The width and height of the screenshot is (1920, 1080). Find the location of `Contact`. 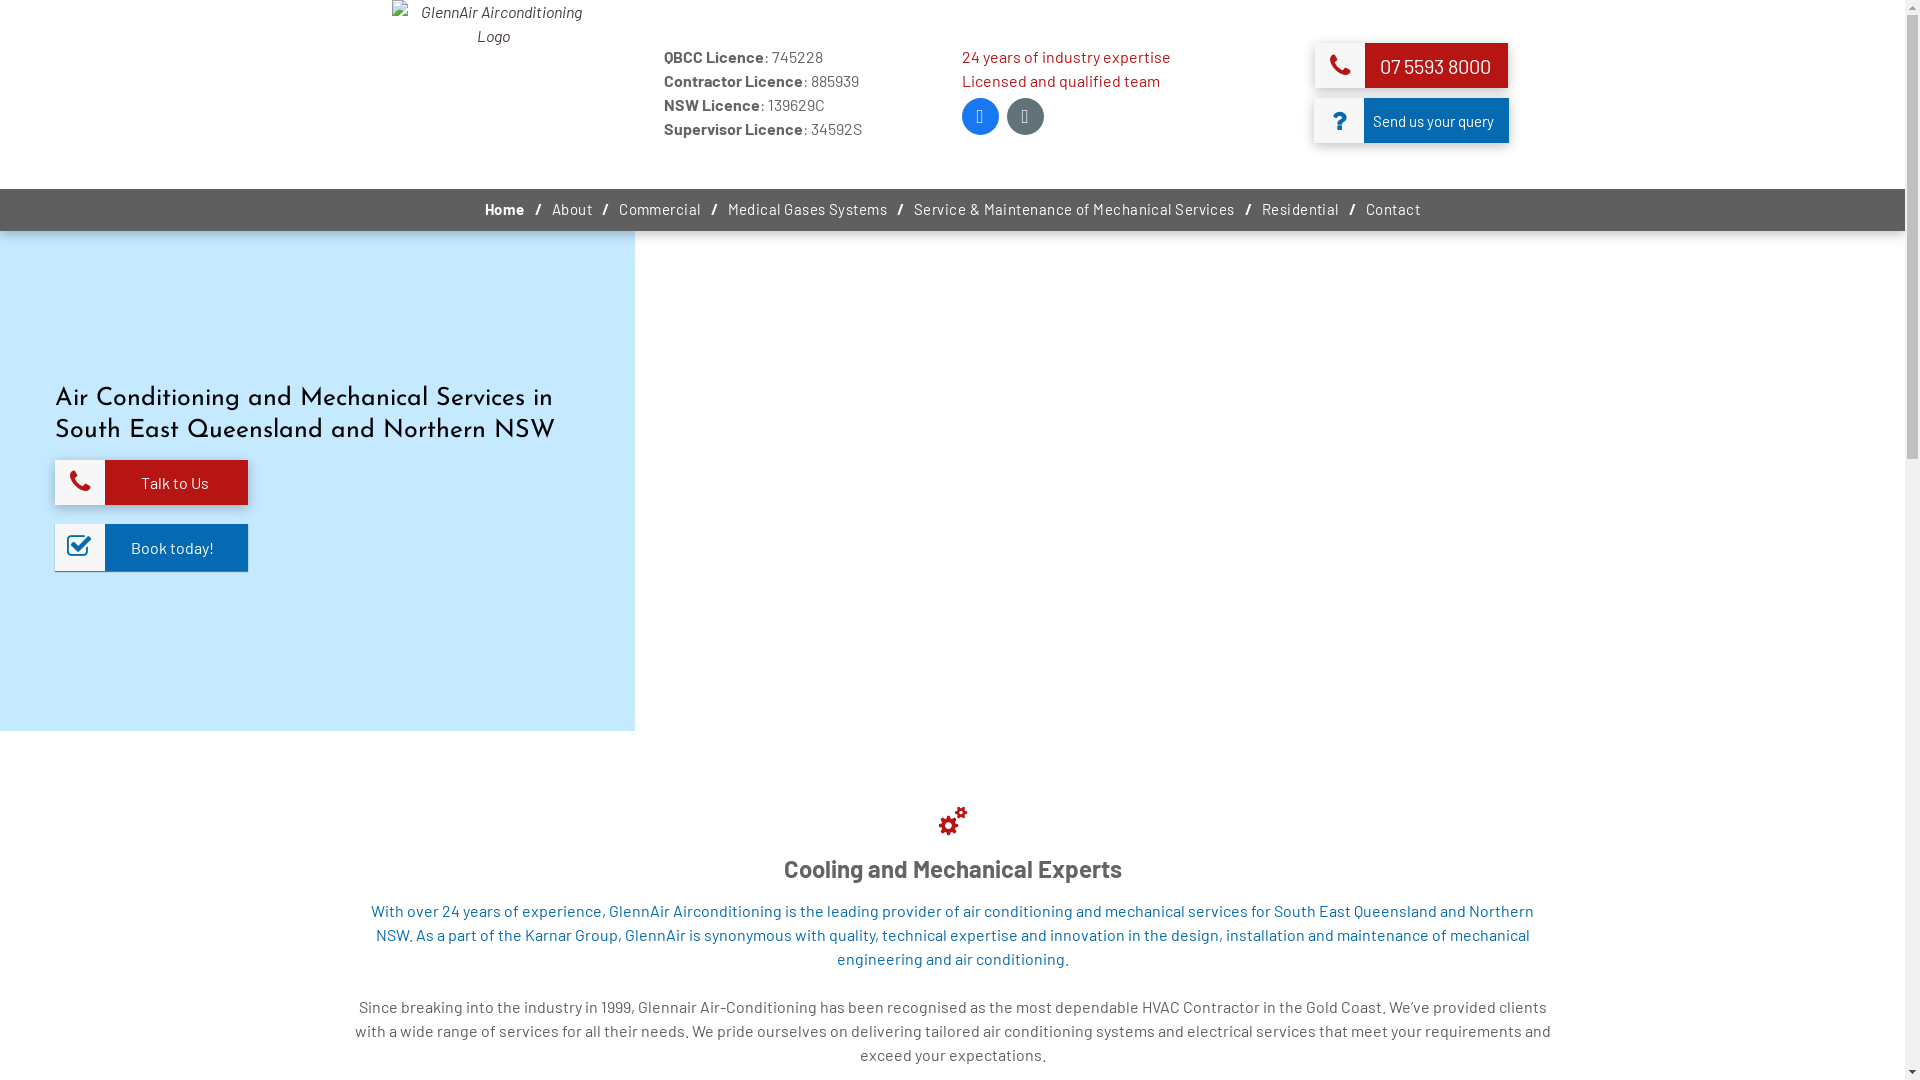

Contact is located at coordinates (1393, 210).